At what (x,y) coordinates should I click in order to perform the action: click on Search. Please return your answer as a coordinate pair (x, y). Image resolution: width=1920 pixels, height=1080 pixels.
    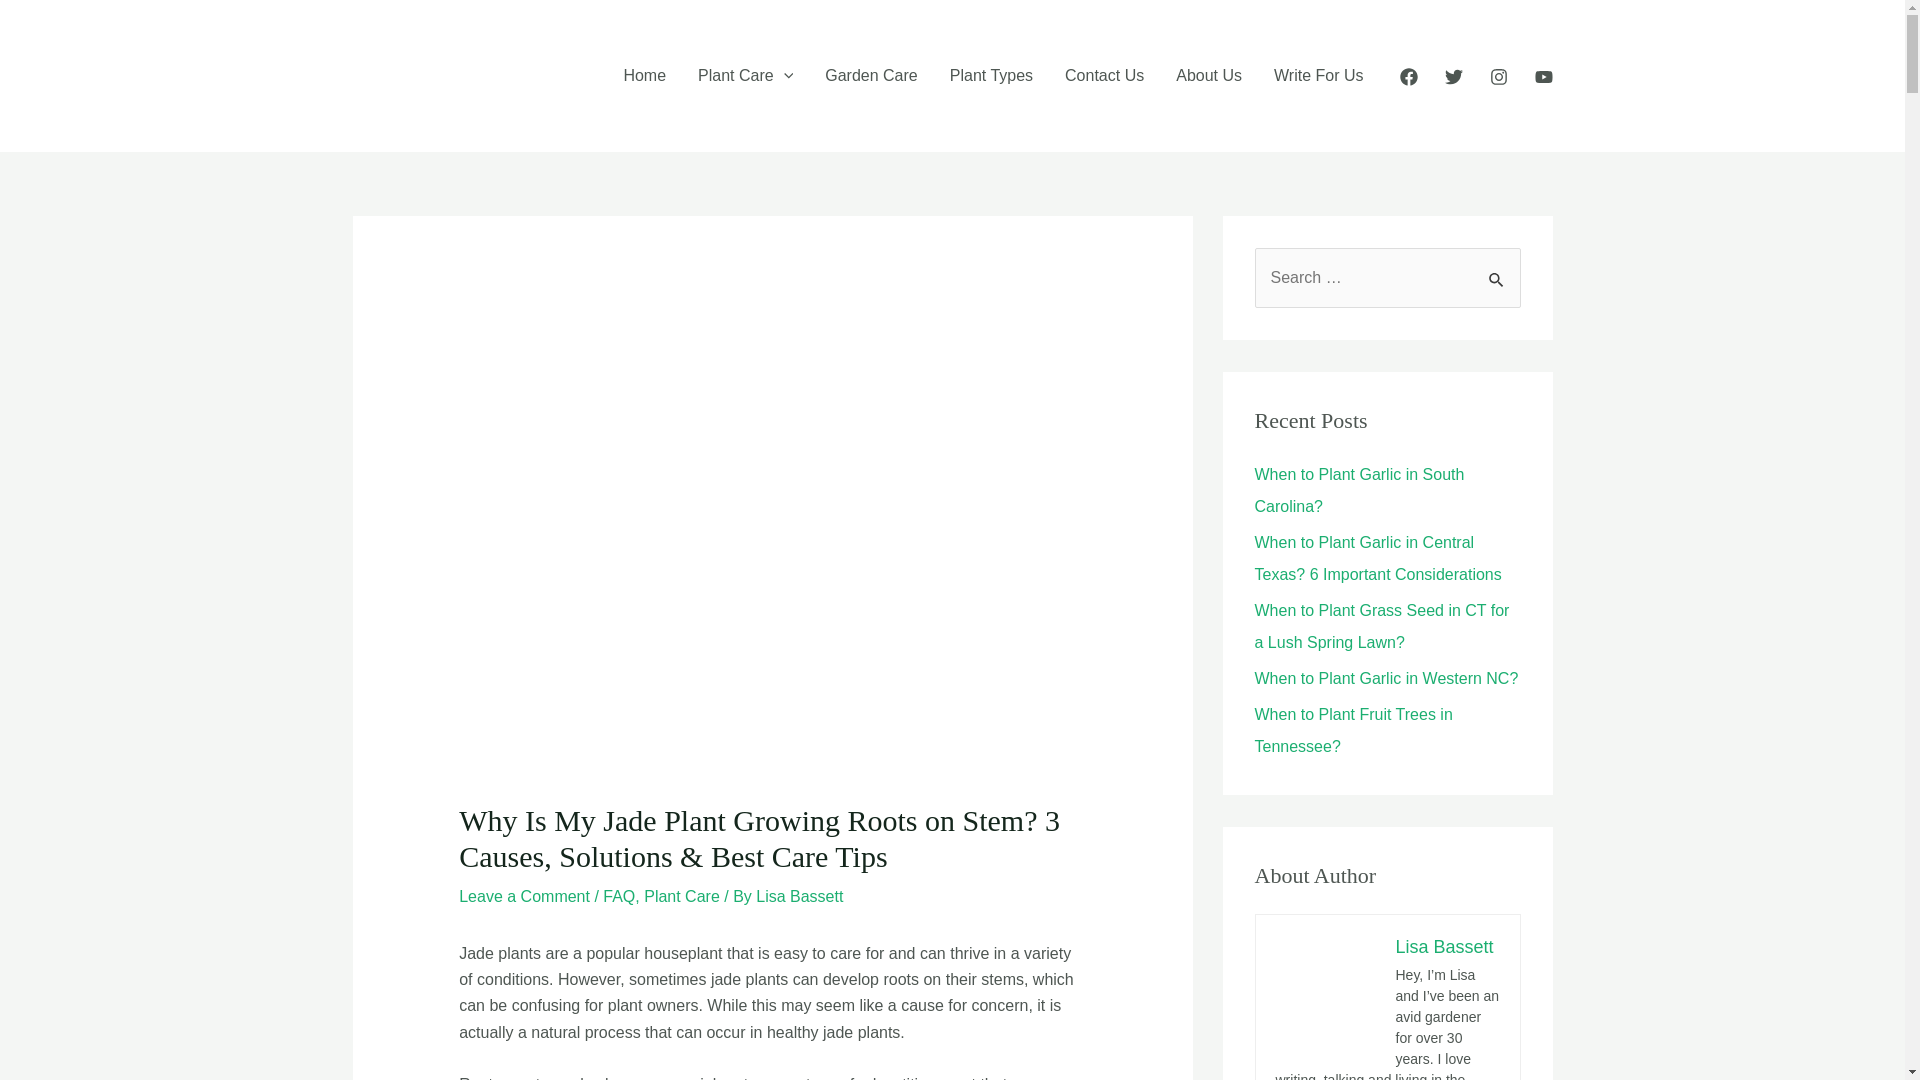
    Looking at the image, I should click on (1498, 269).